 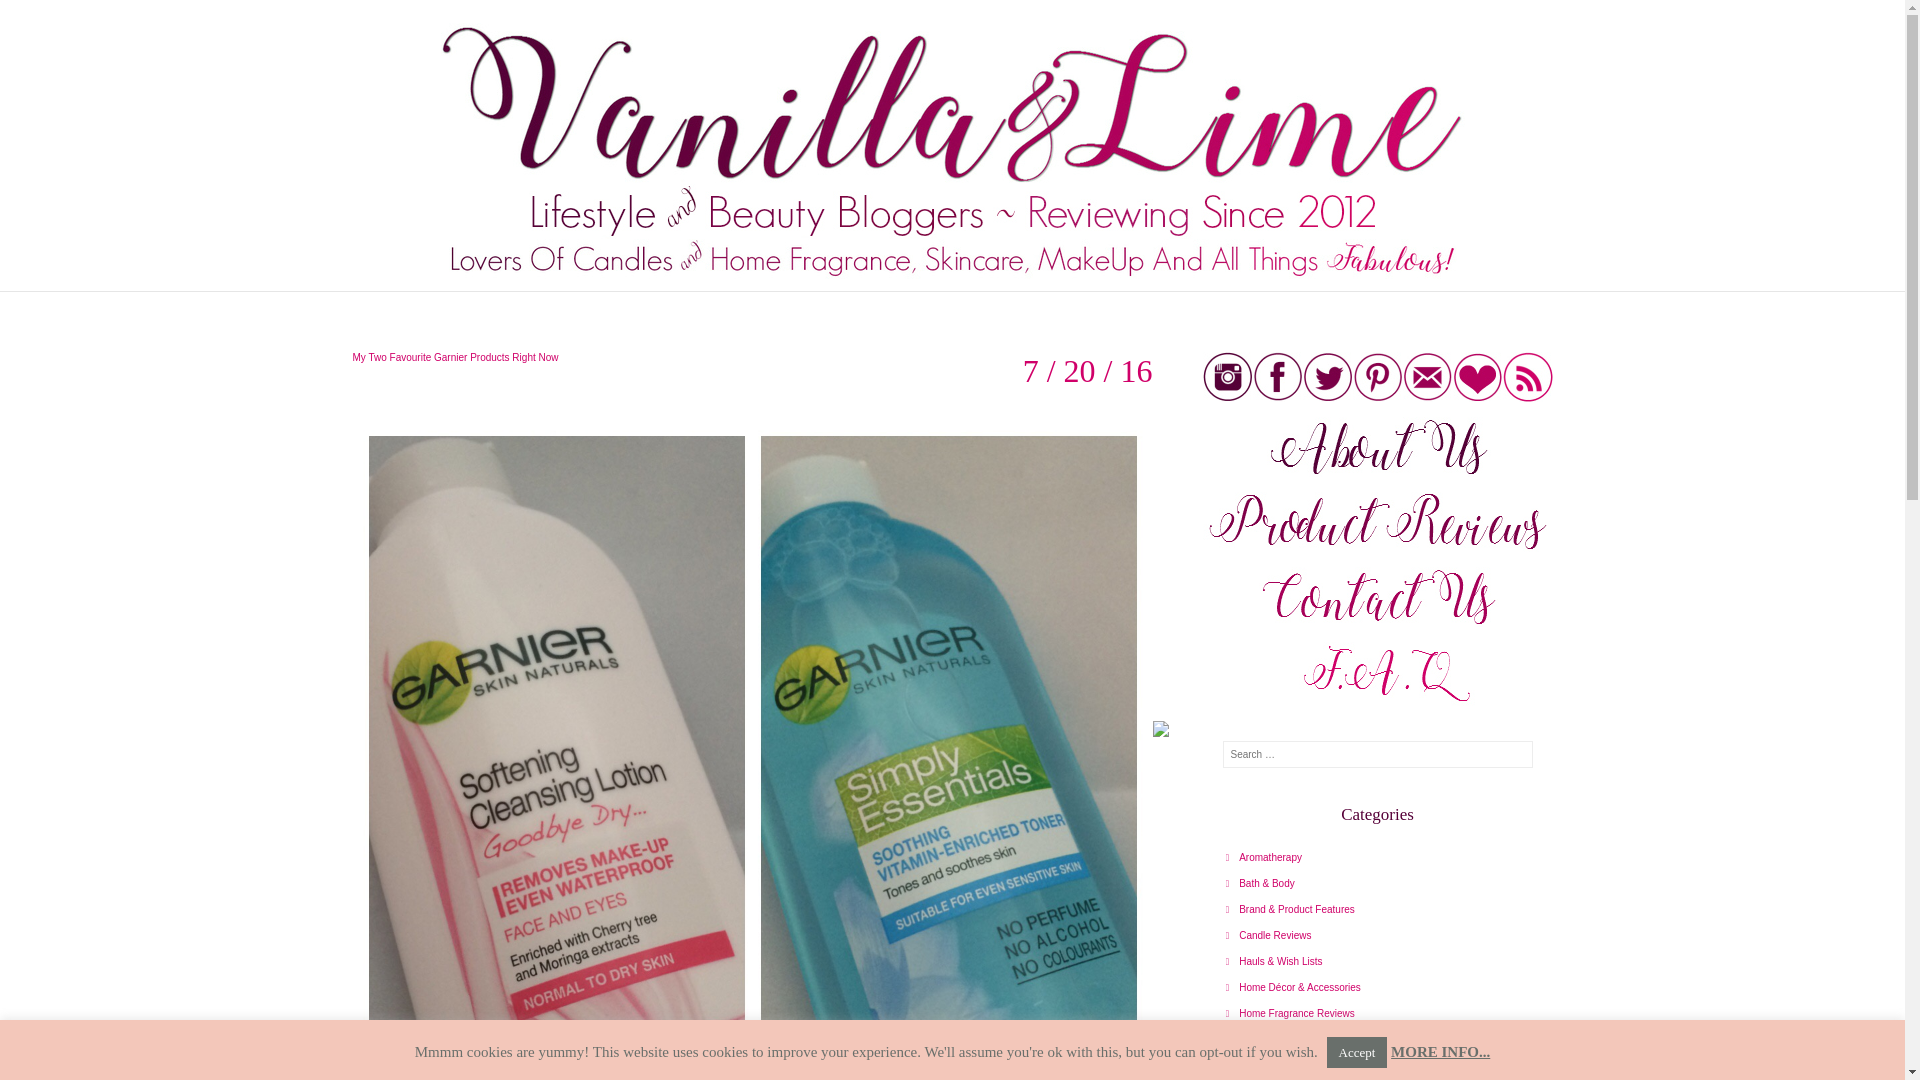 What do you see at coordinates (1290, 1013) in the screenshot?
I see `Home Fragrance Reviews` at bounding box center [1290, 1013].